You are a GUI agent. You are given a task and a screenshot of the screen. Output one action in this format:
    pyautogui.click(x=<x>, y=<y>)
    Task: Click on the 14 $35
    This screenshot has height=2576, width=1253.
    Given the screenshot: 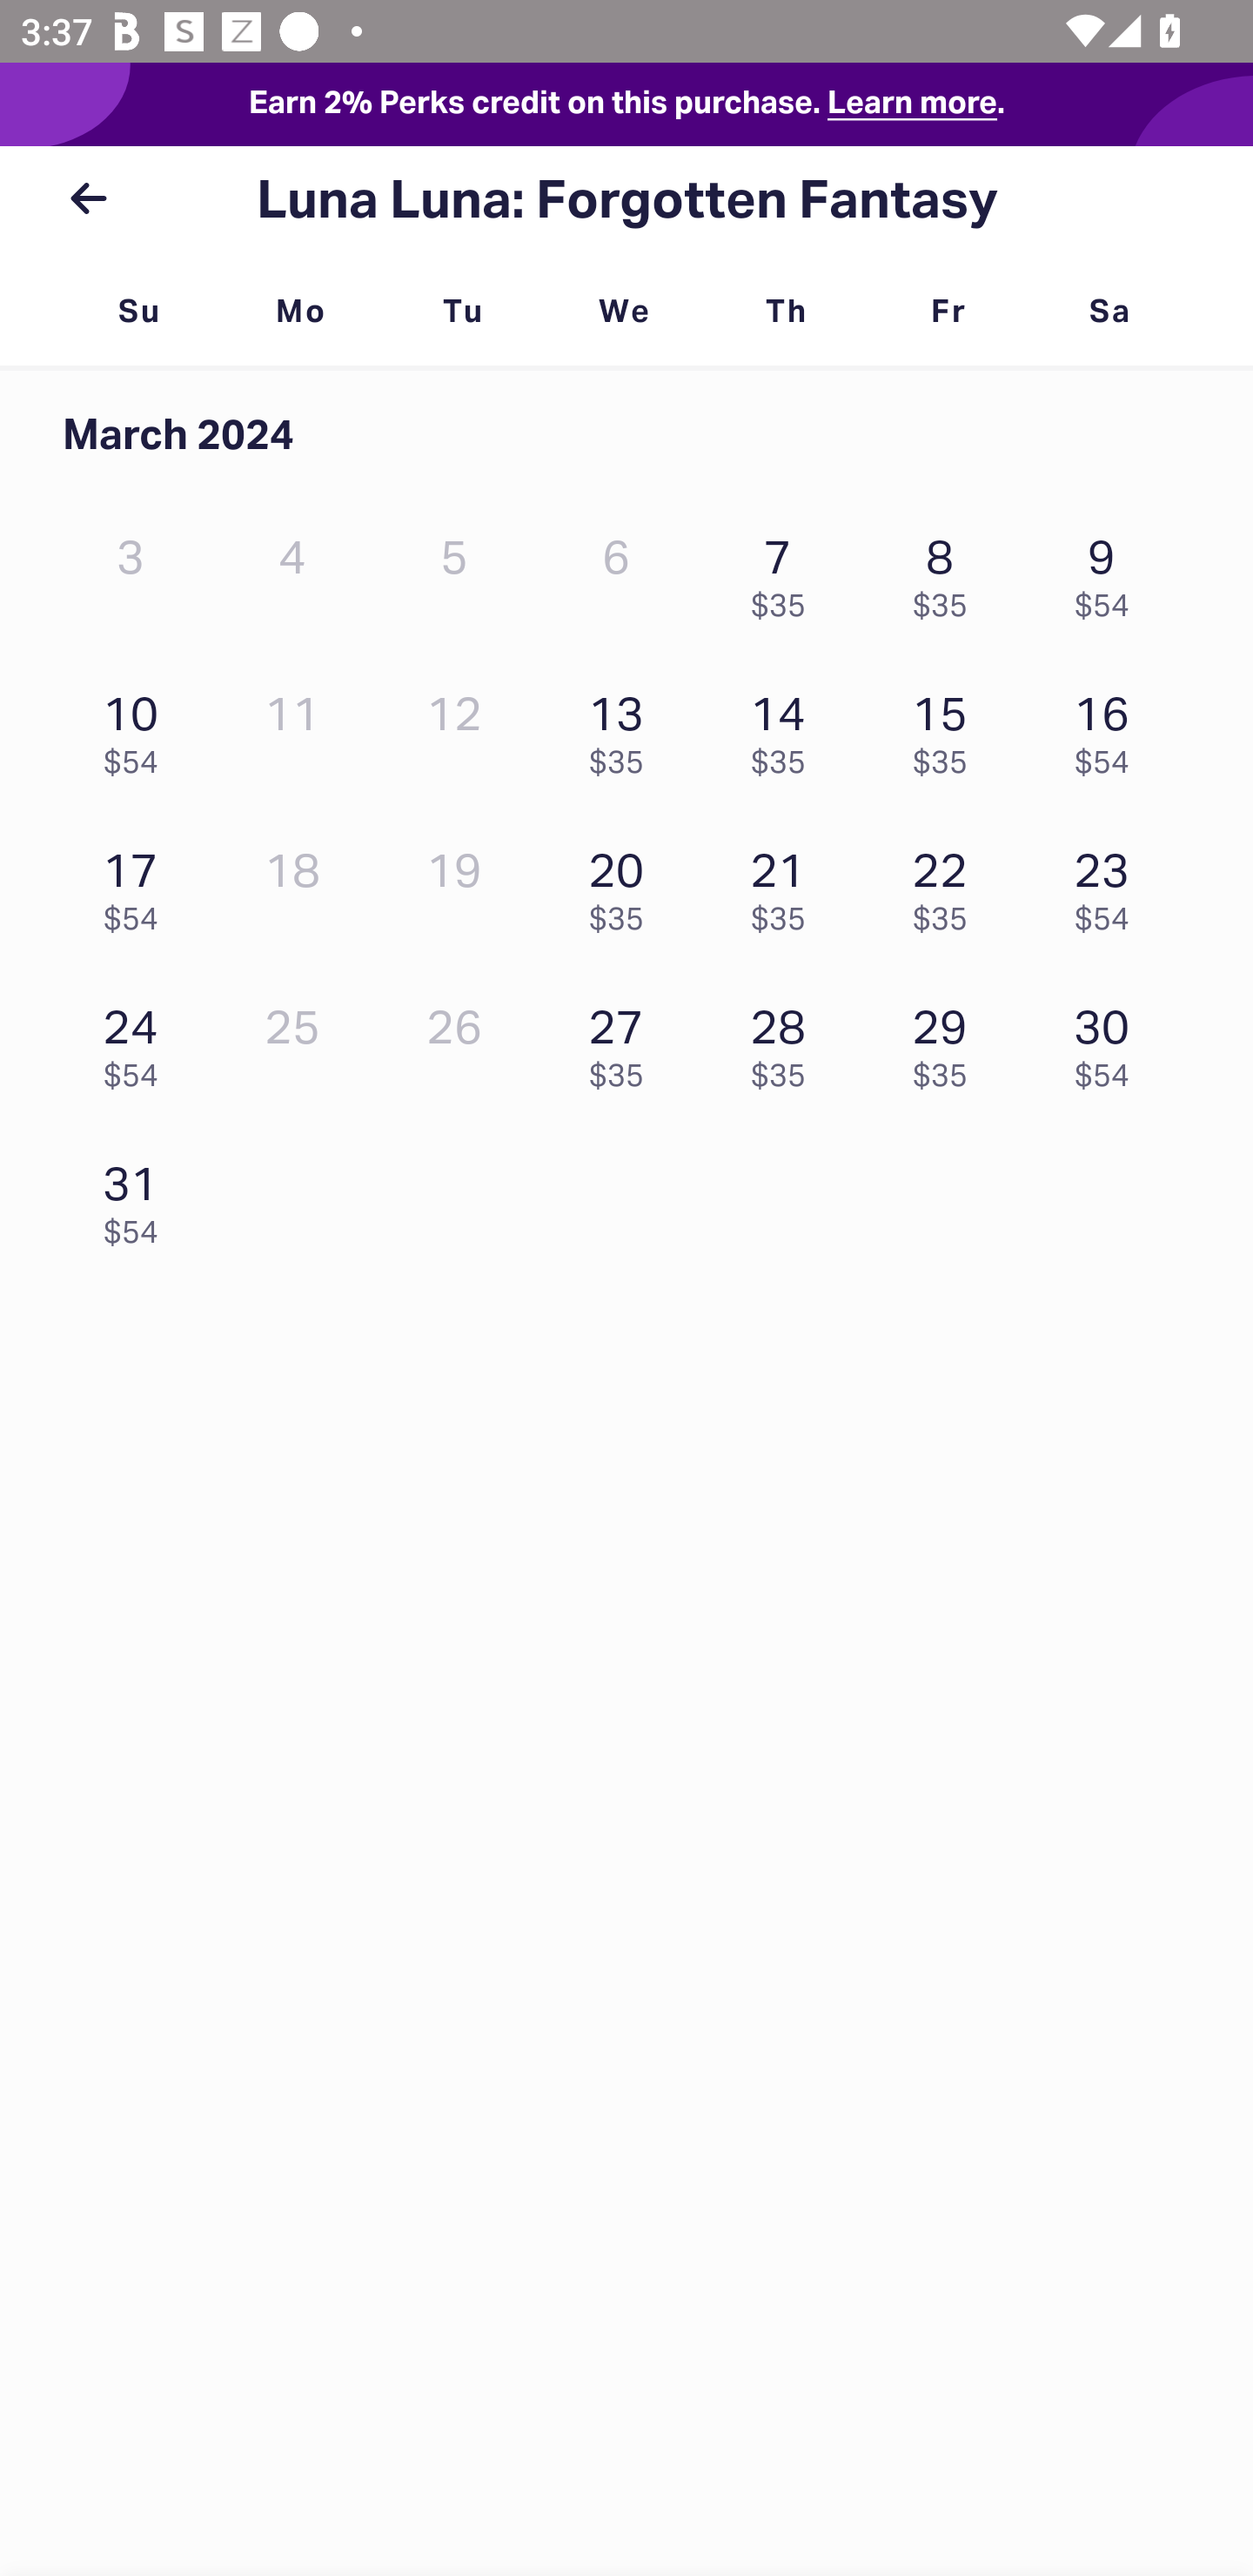 What is the action you would take?
    pyautogui.click(x=786, y=728)
    